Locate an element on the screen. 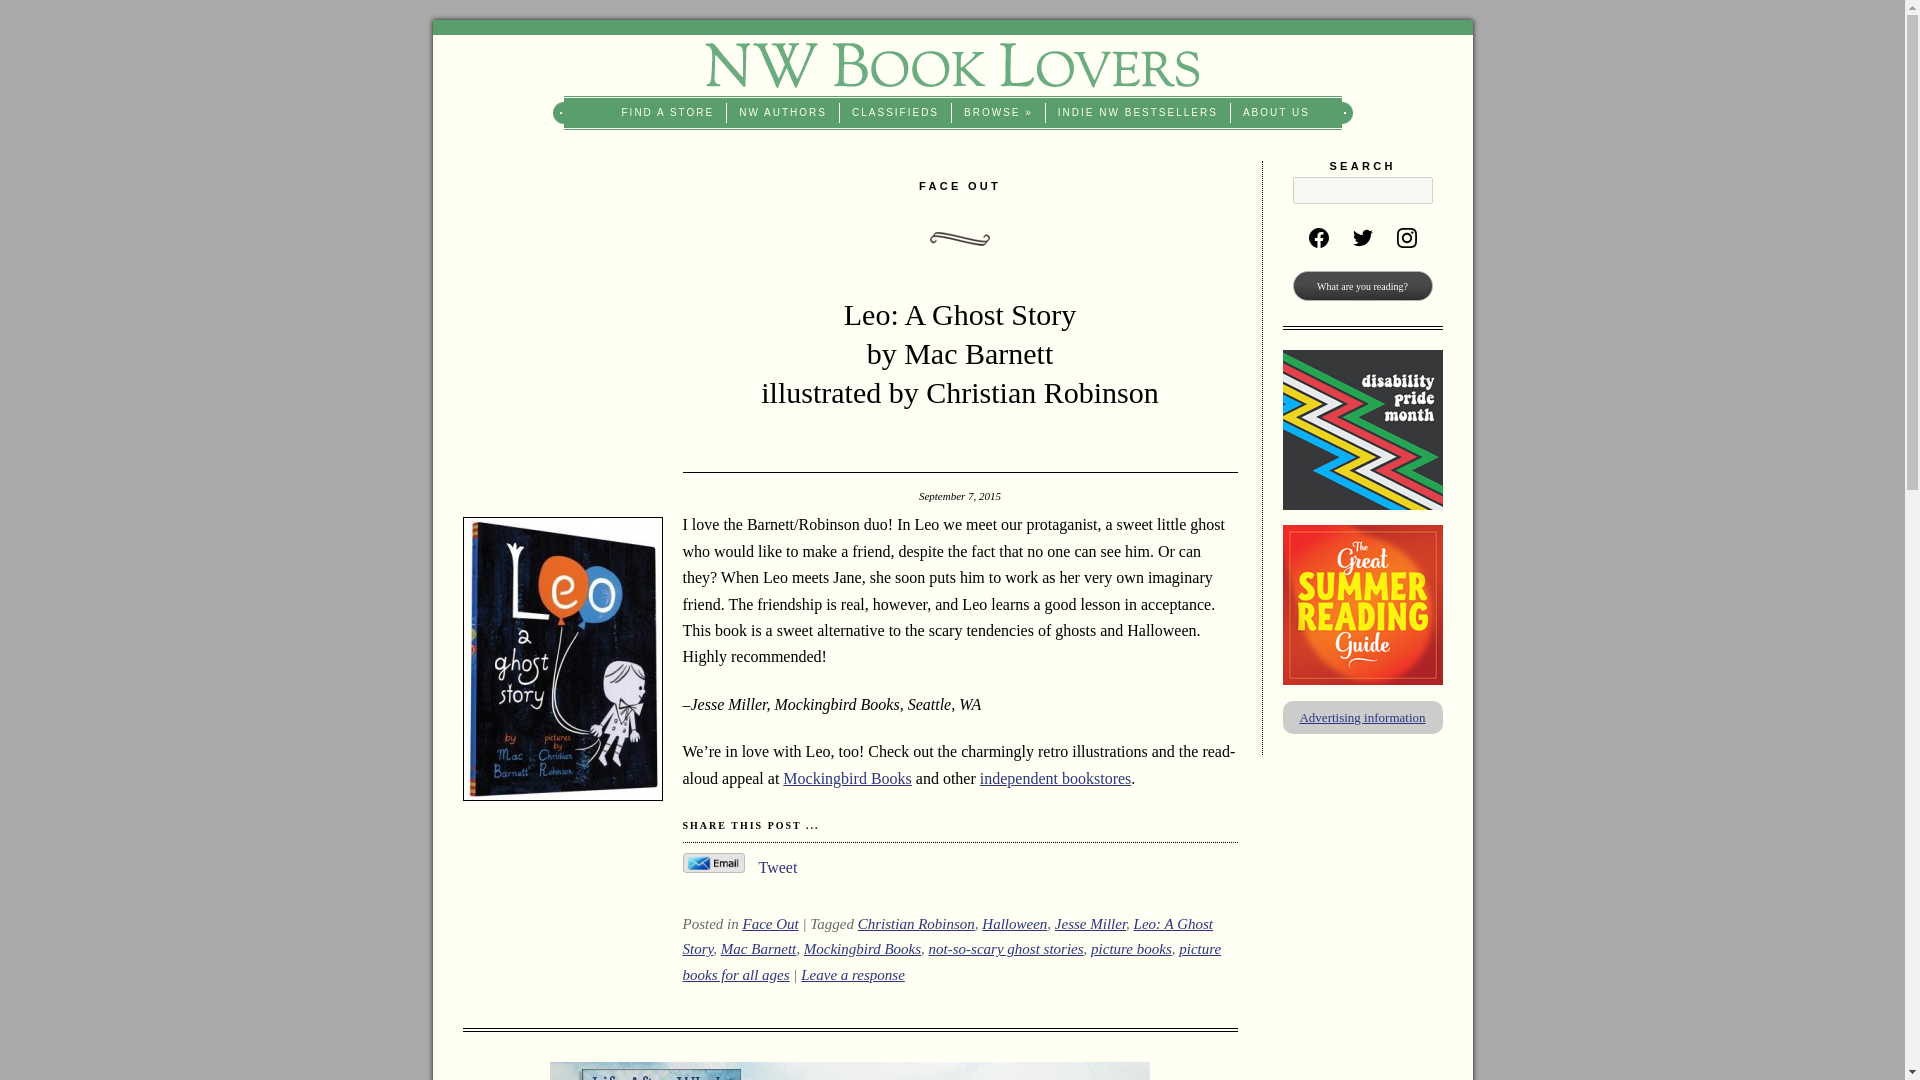  Christian Robinson is located at coordinates (916, 924).